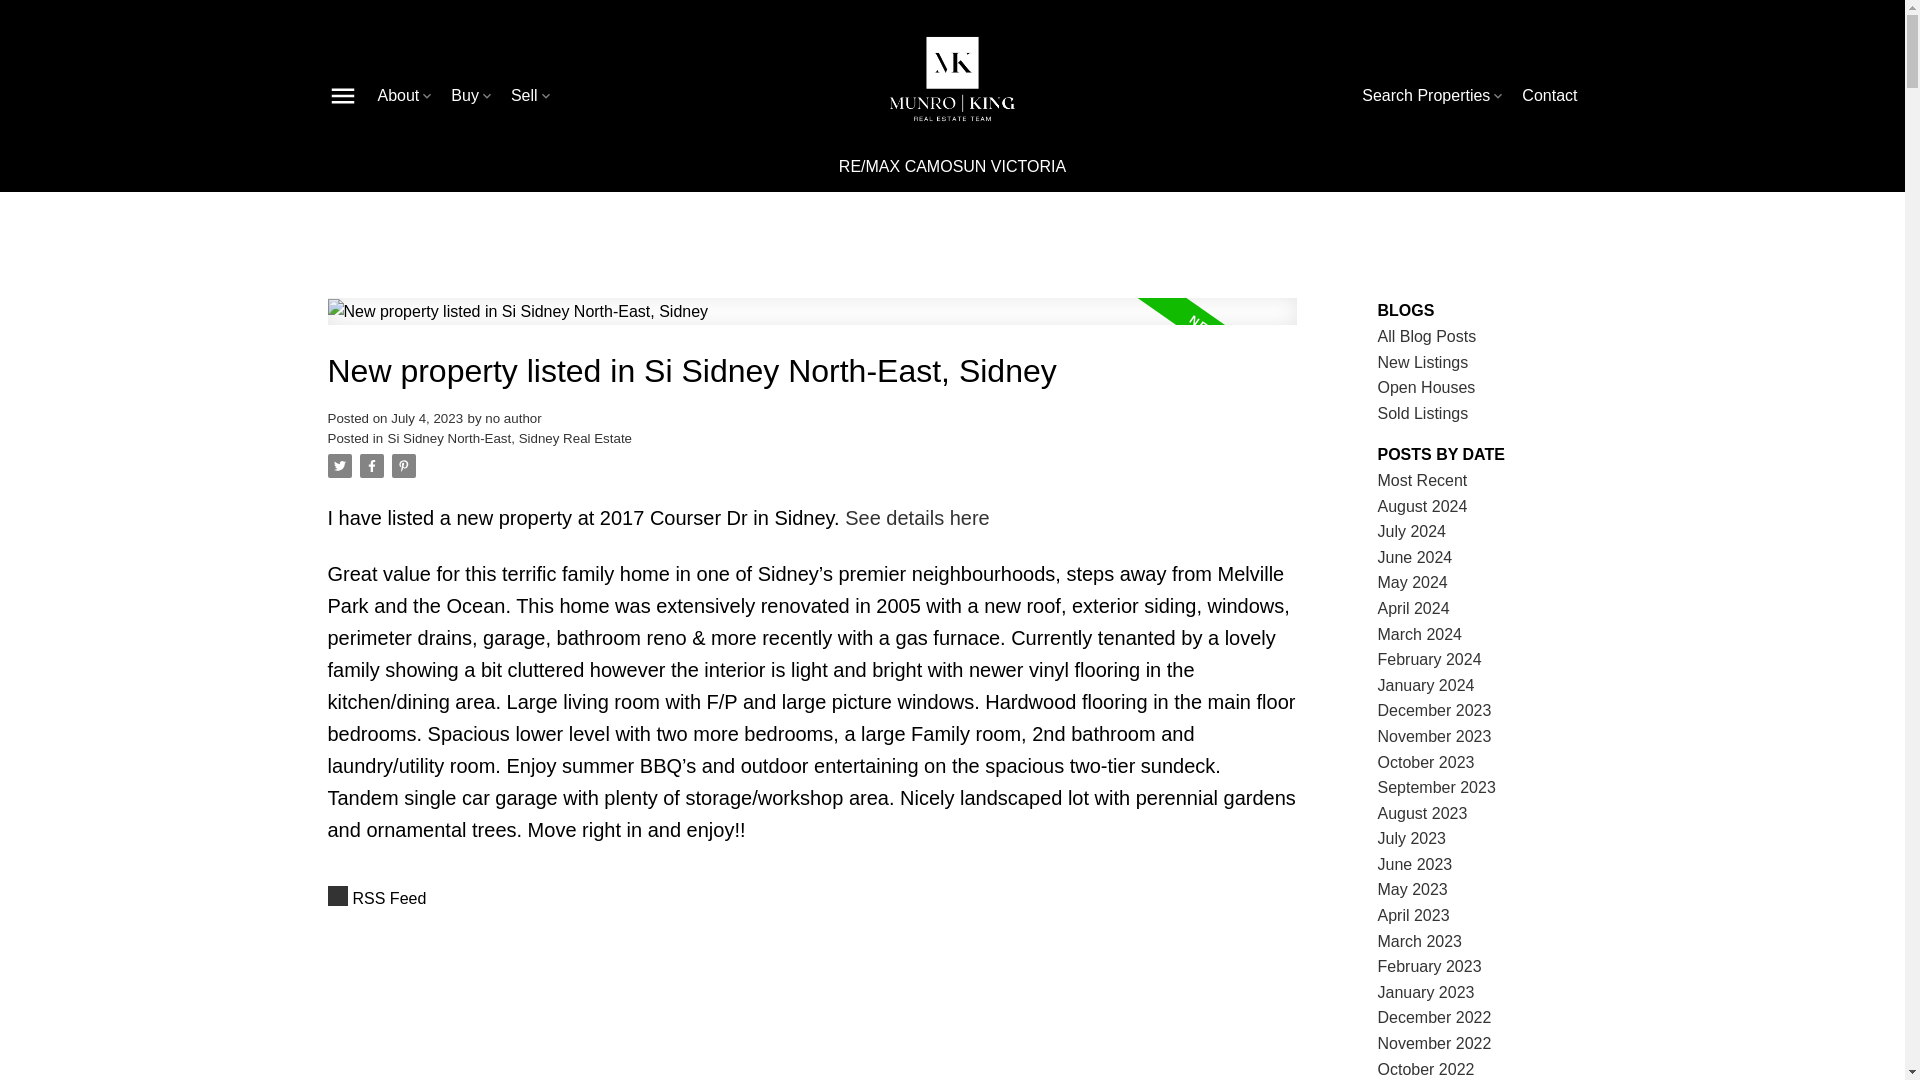  What do you see at coordinates (1549, 96) in the screenshot?
I see `Contact` at bounding box center [1549, 96].